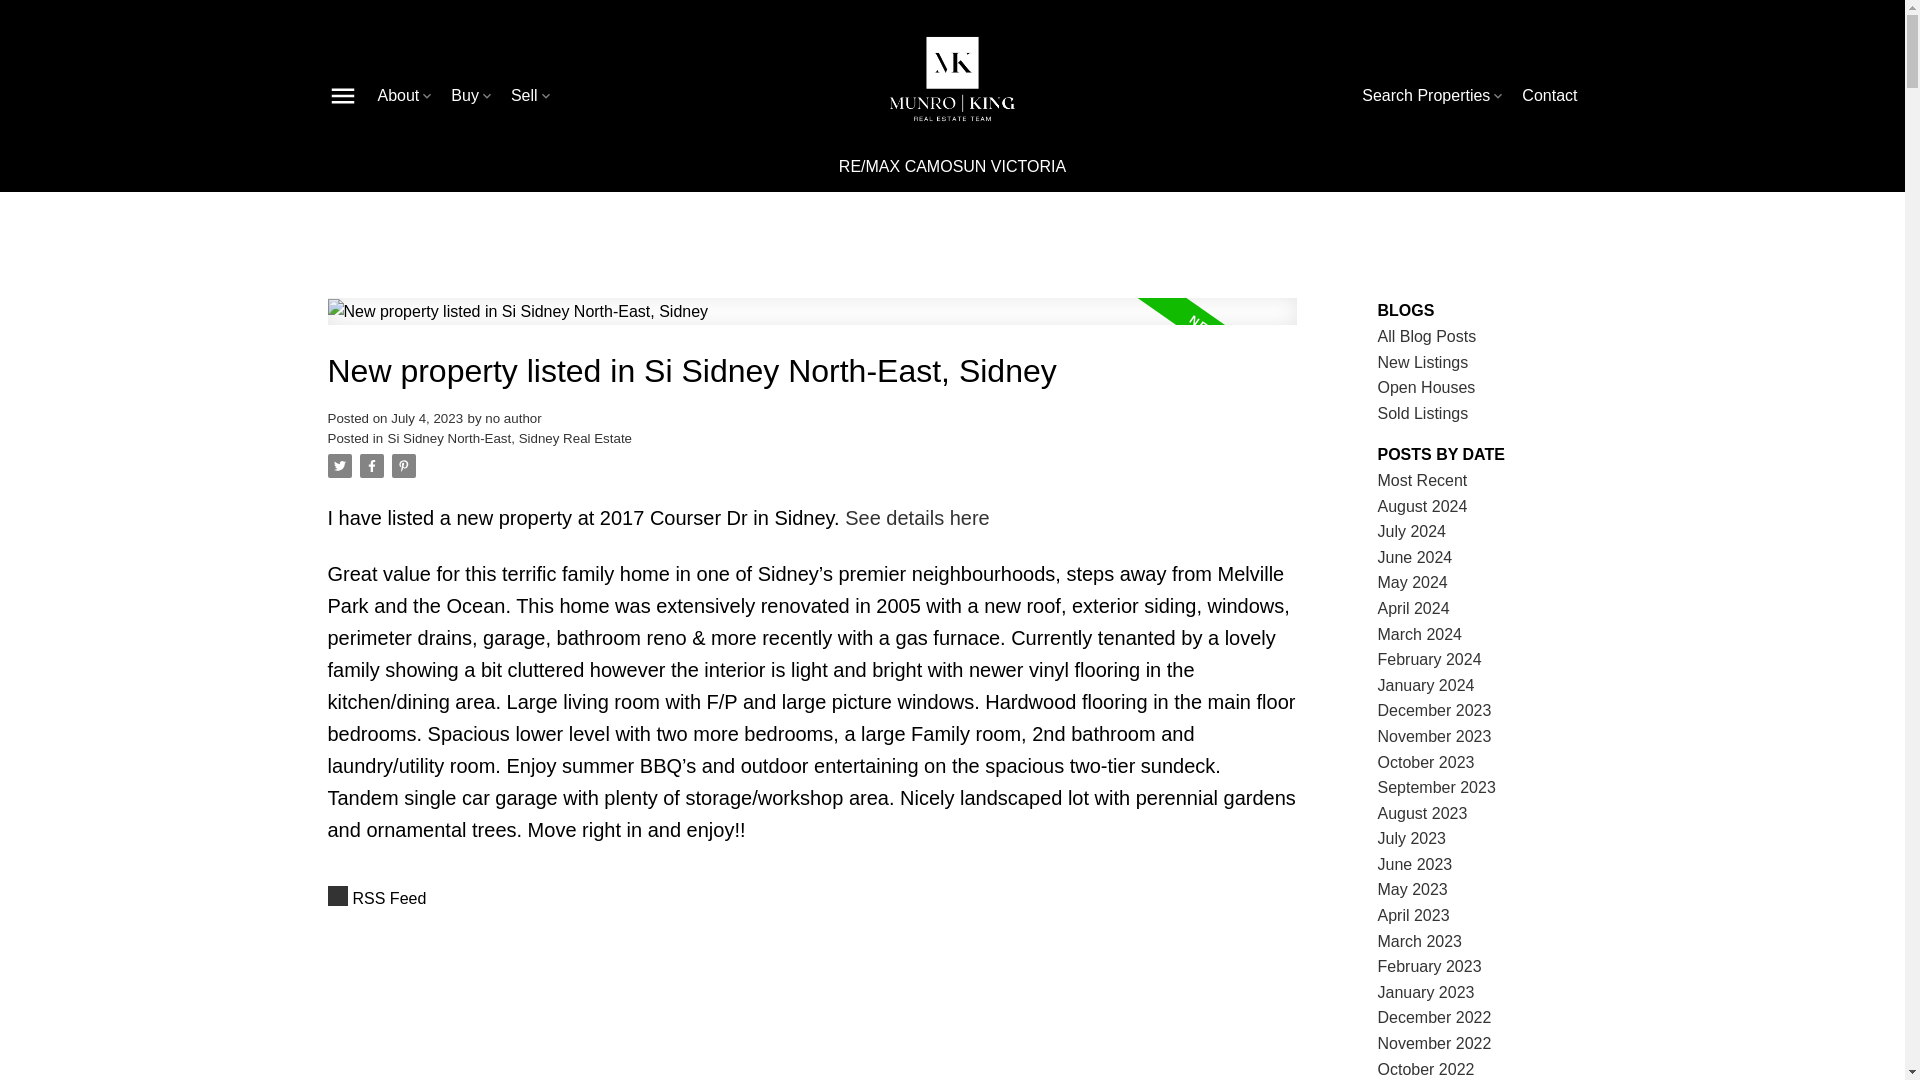  What do you see at coordinates (1549, 96) in the screenshot?
I see `Contact` at bounding box center [1549, 96].